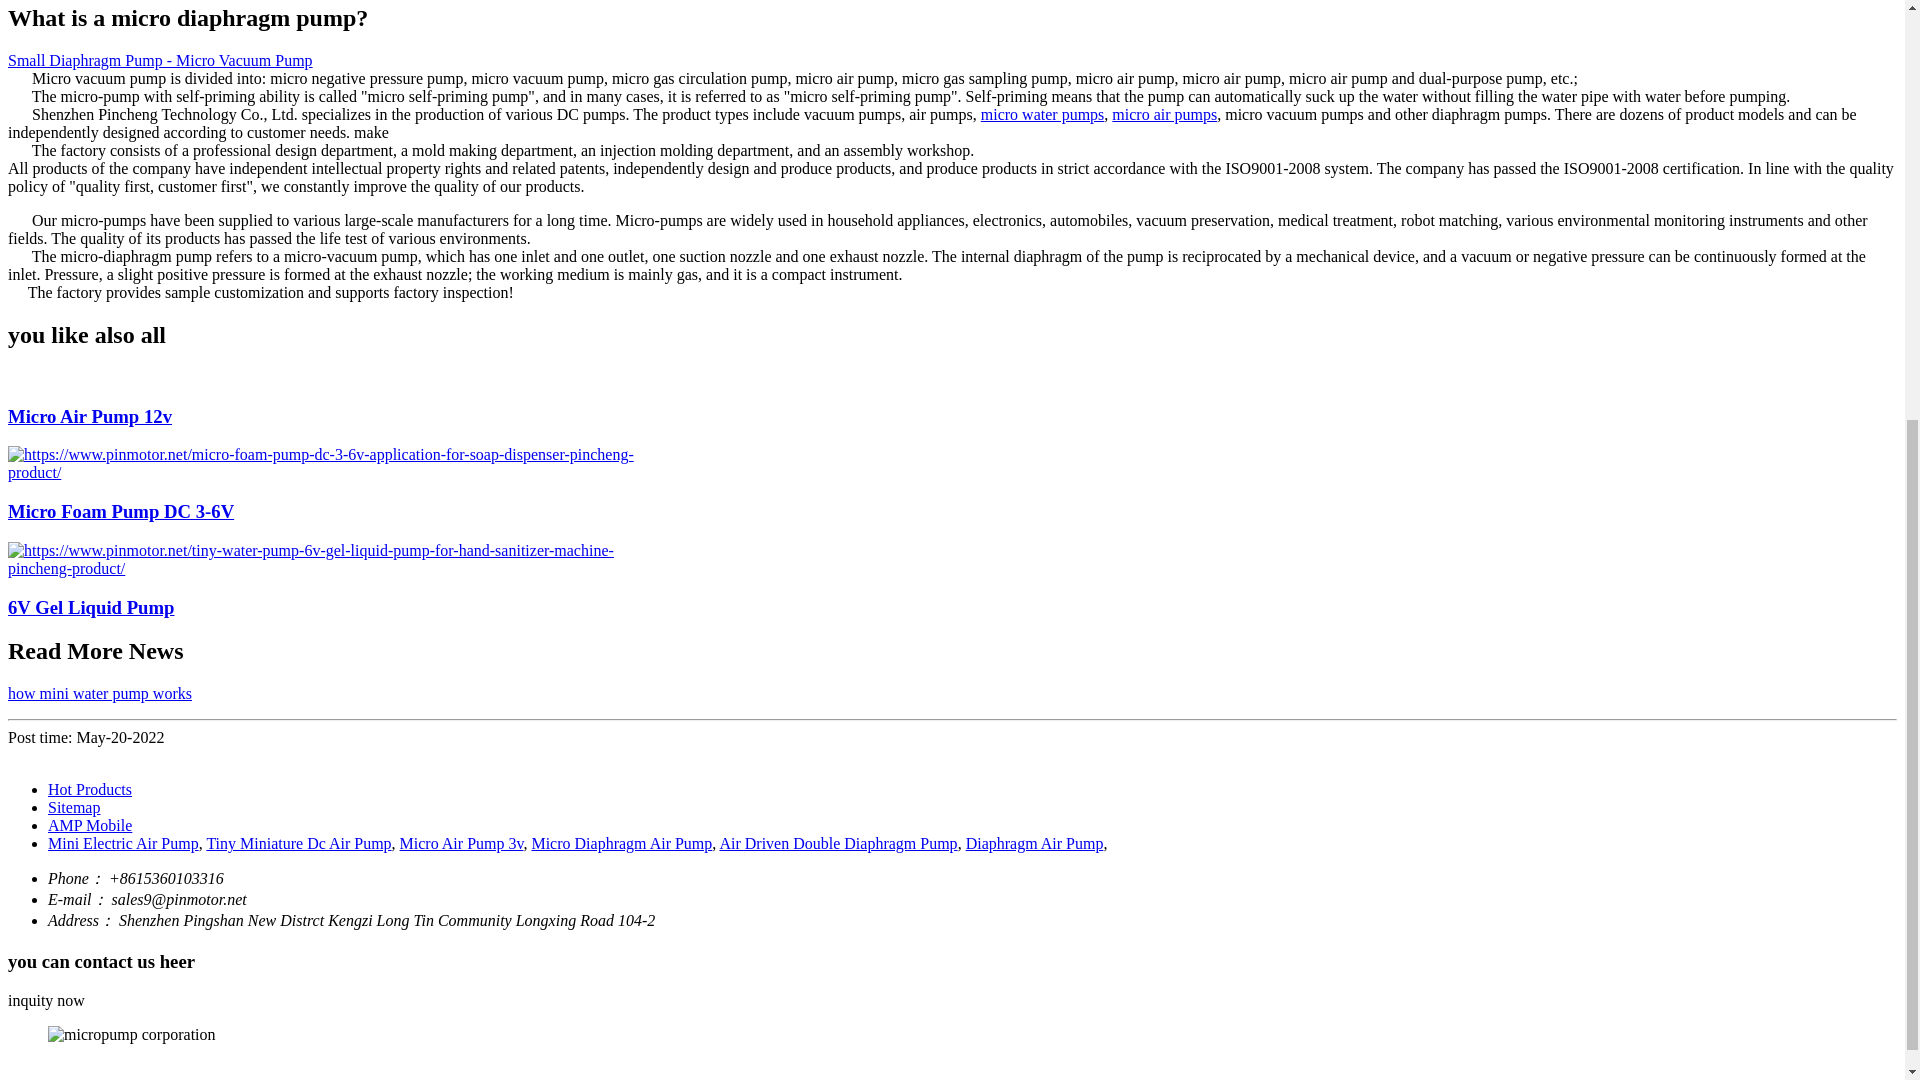 This screenshot has height=1080, width=1920. What do you see at coordinates (1164, 114) in the screenshot?
I see `micro air pumps` at bounding box center [1164, 114].